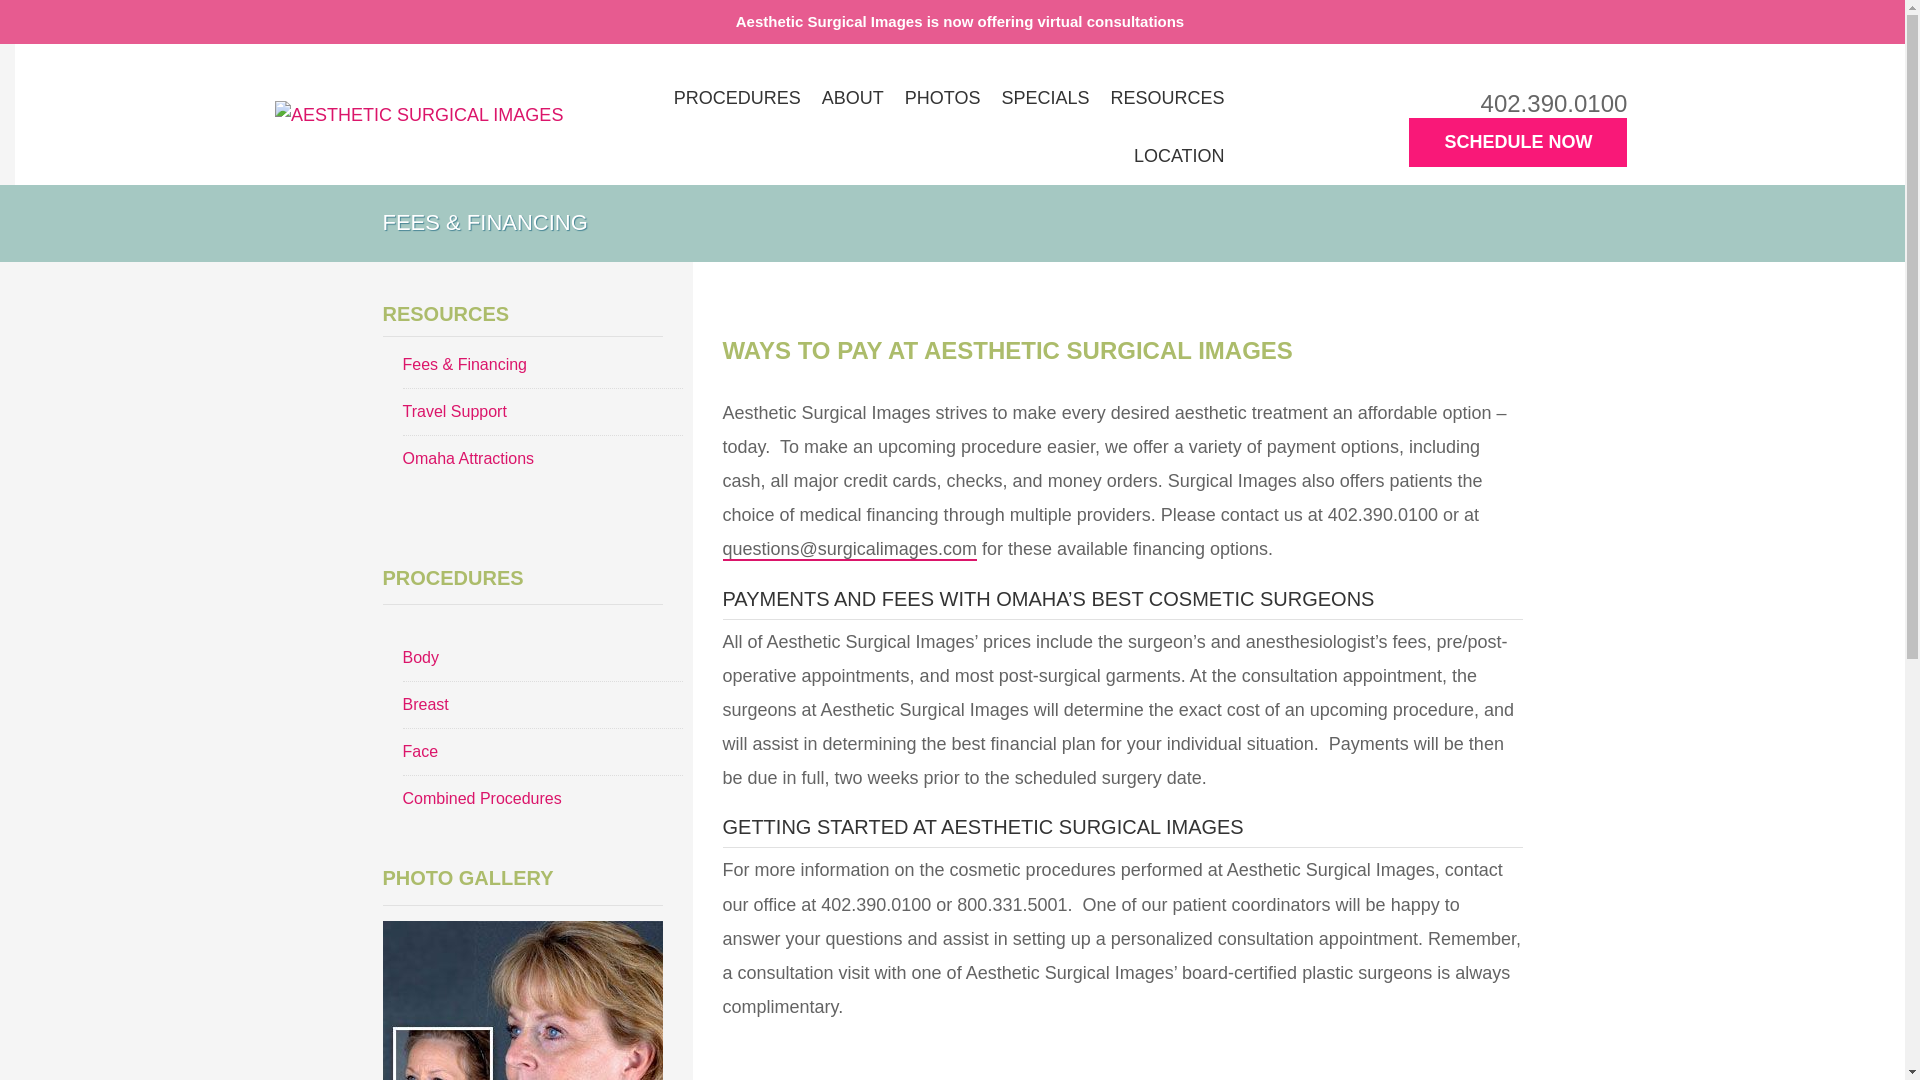 This screenshot has width=1920, height=1080. What do you see at coordinates (418, 115) in the screenshot?
I see `Aesthetic Surgical Images` at bounding box center [418, 115].